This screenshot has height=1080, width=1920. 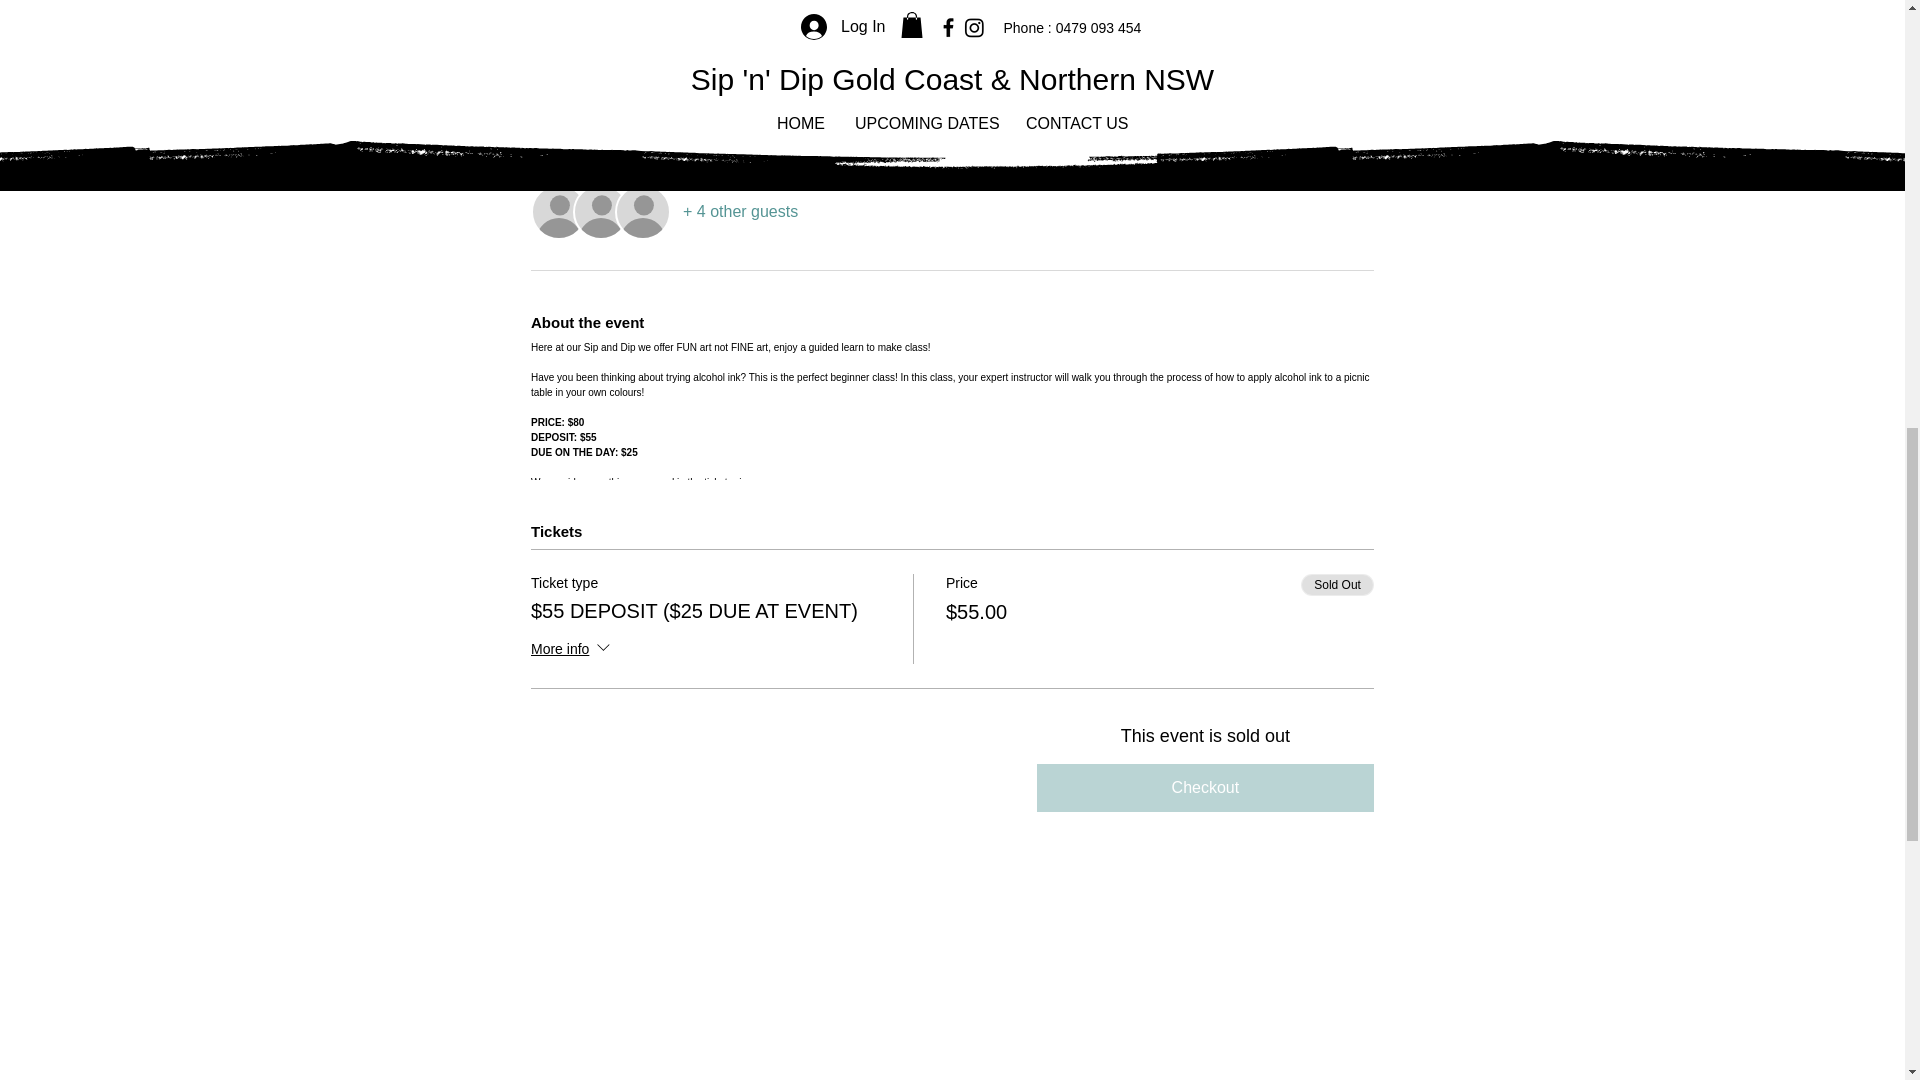 What do you see at coordinates (1205, 788) in the screenshot?
I see `Checkout` at bounding box center [1205, 788].